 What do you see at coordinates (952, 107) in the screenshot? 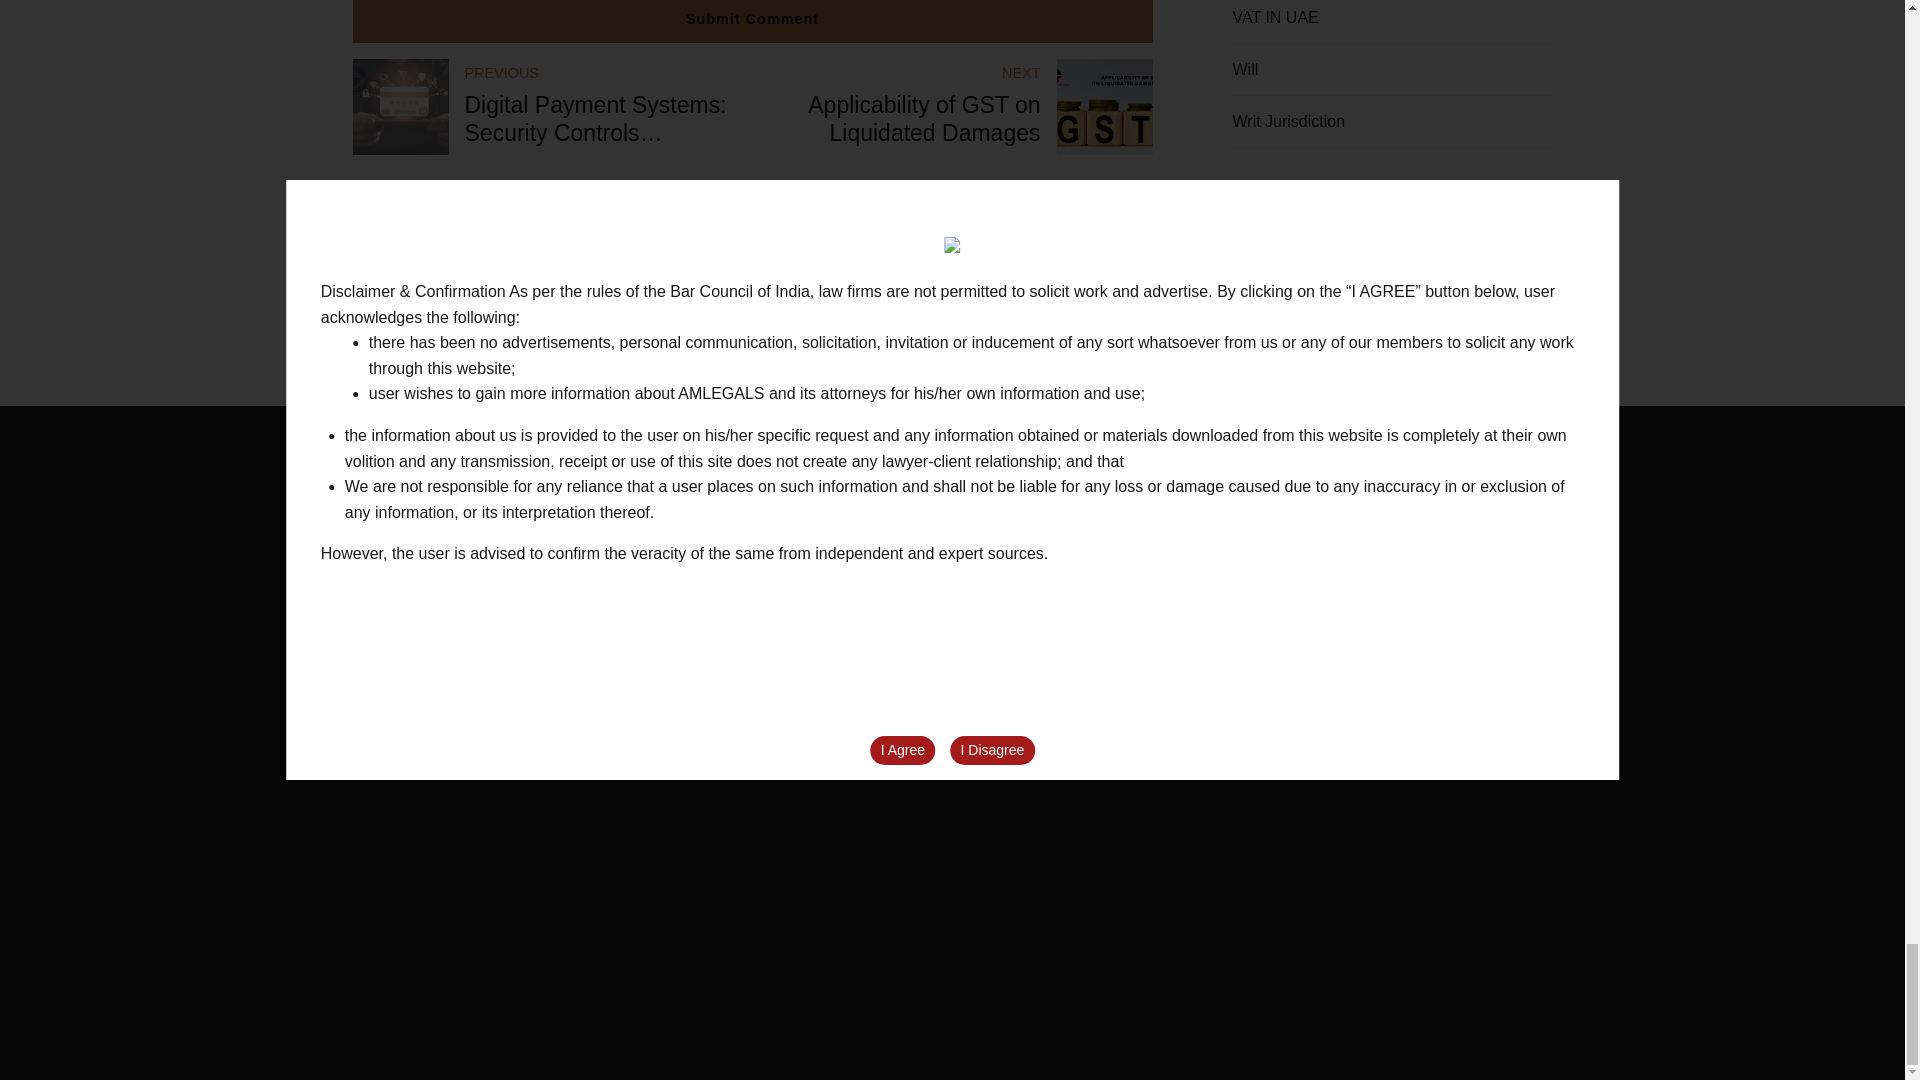
I see `Submit Comment` at bounding box center [952, 107].